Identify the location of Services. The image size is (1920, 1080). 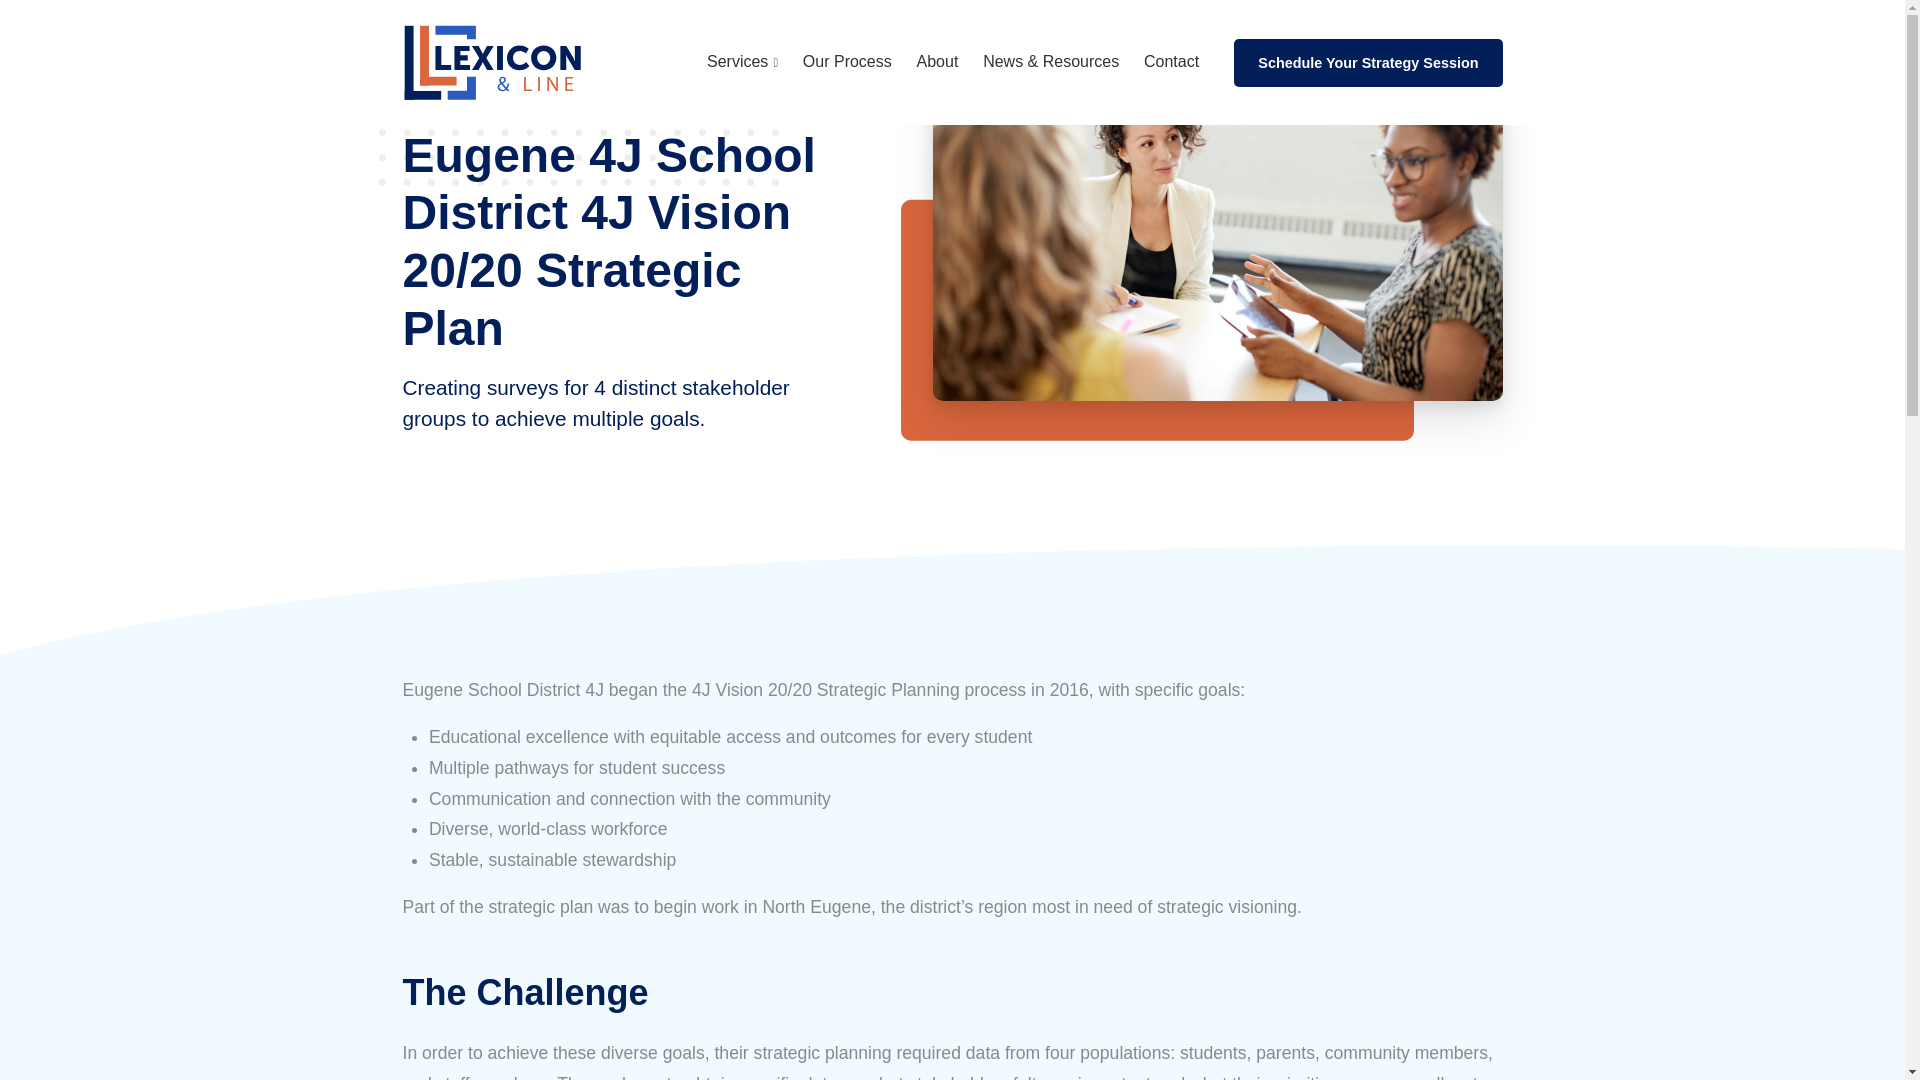
(742, 62).